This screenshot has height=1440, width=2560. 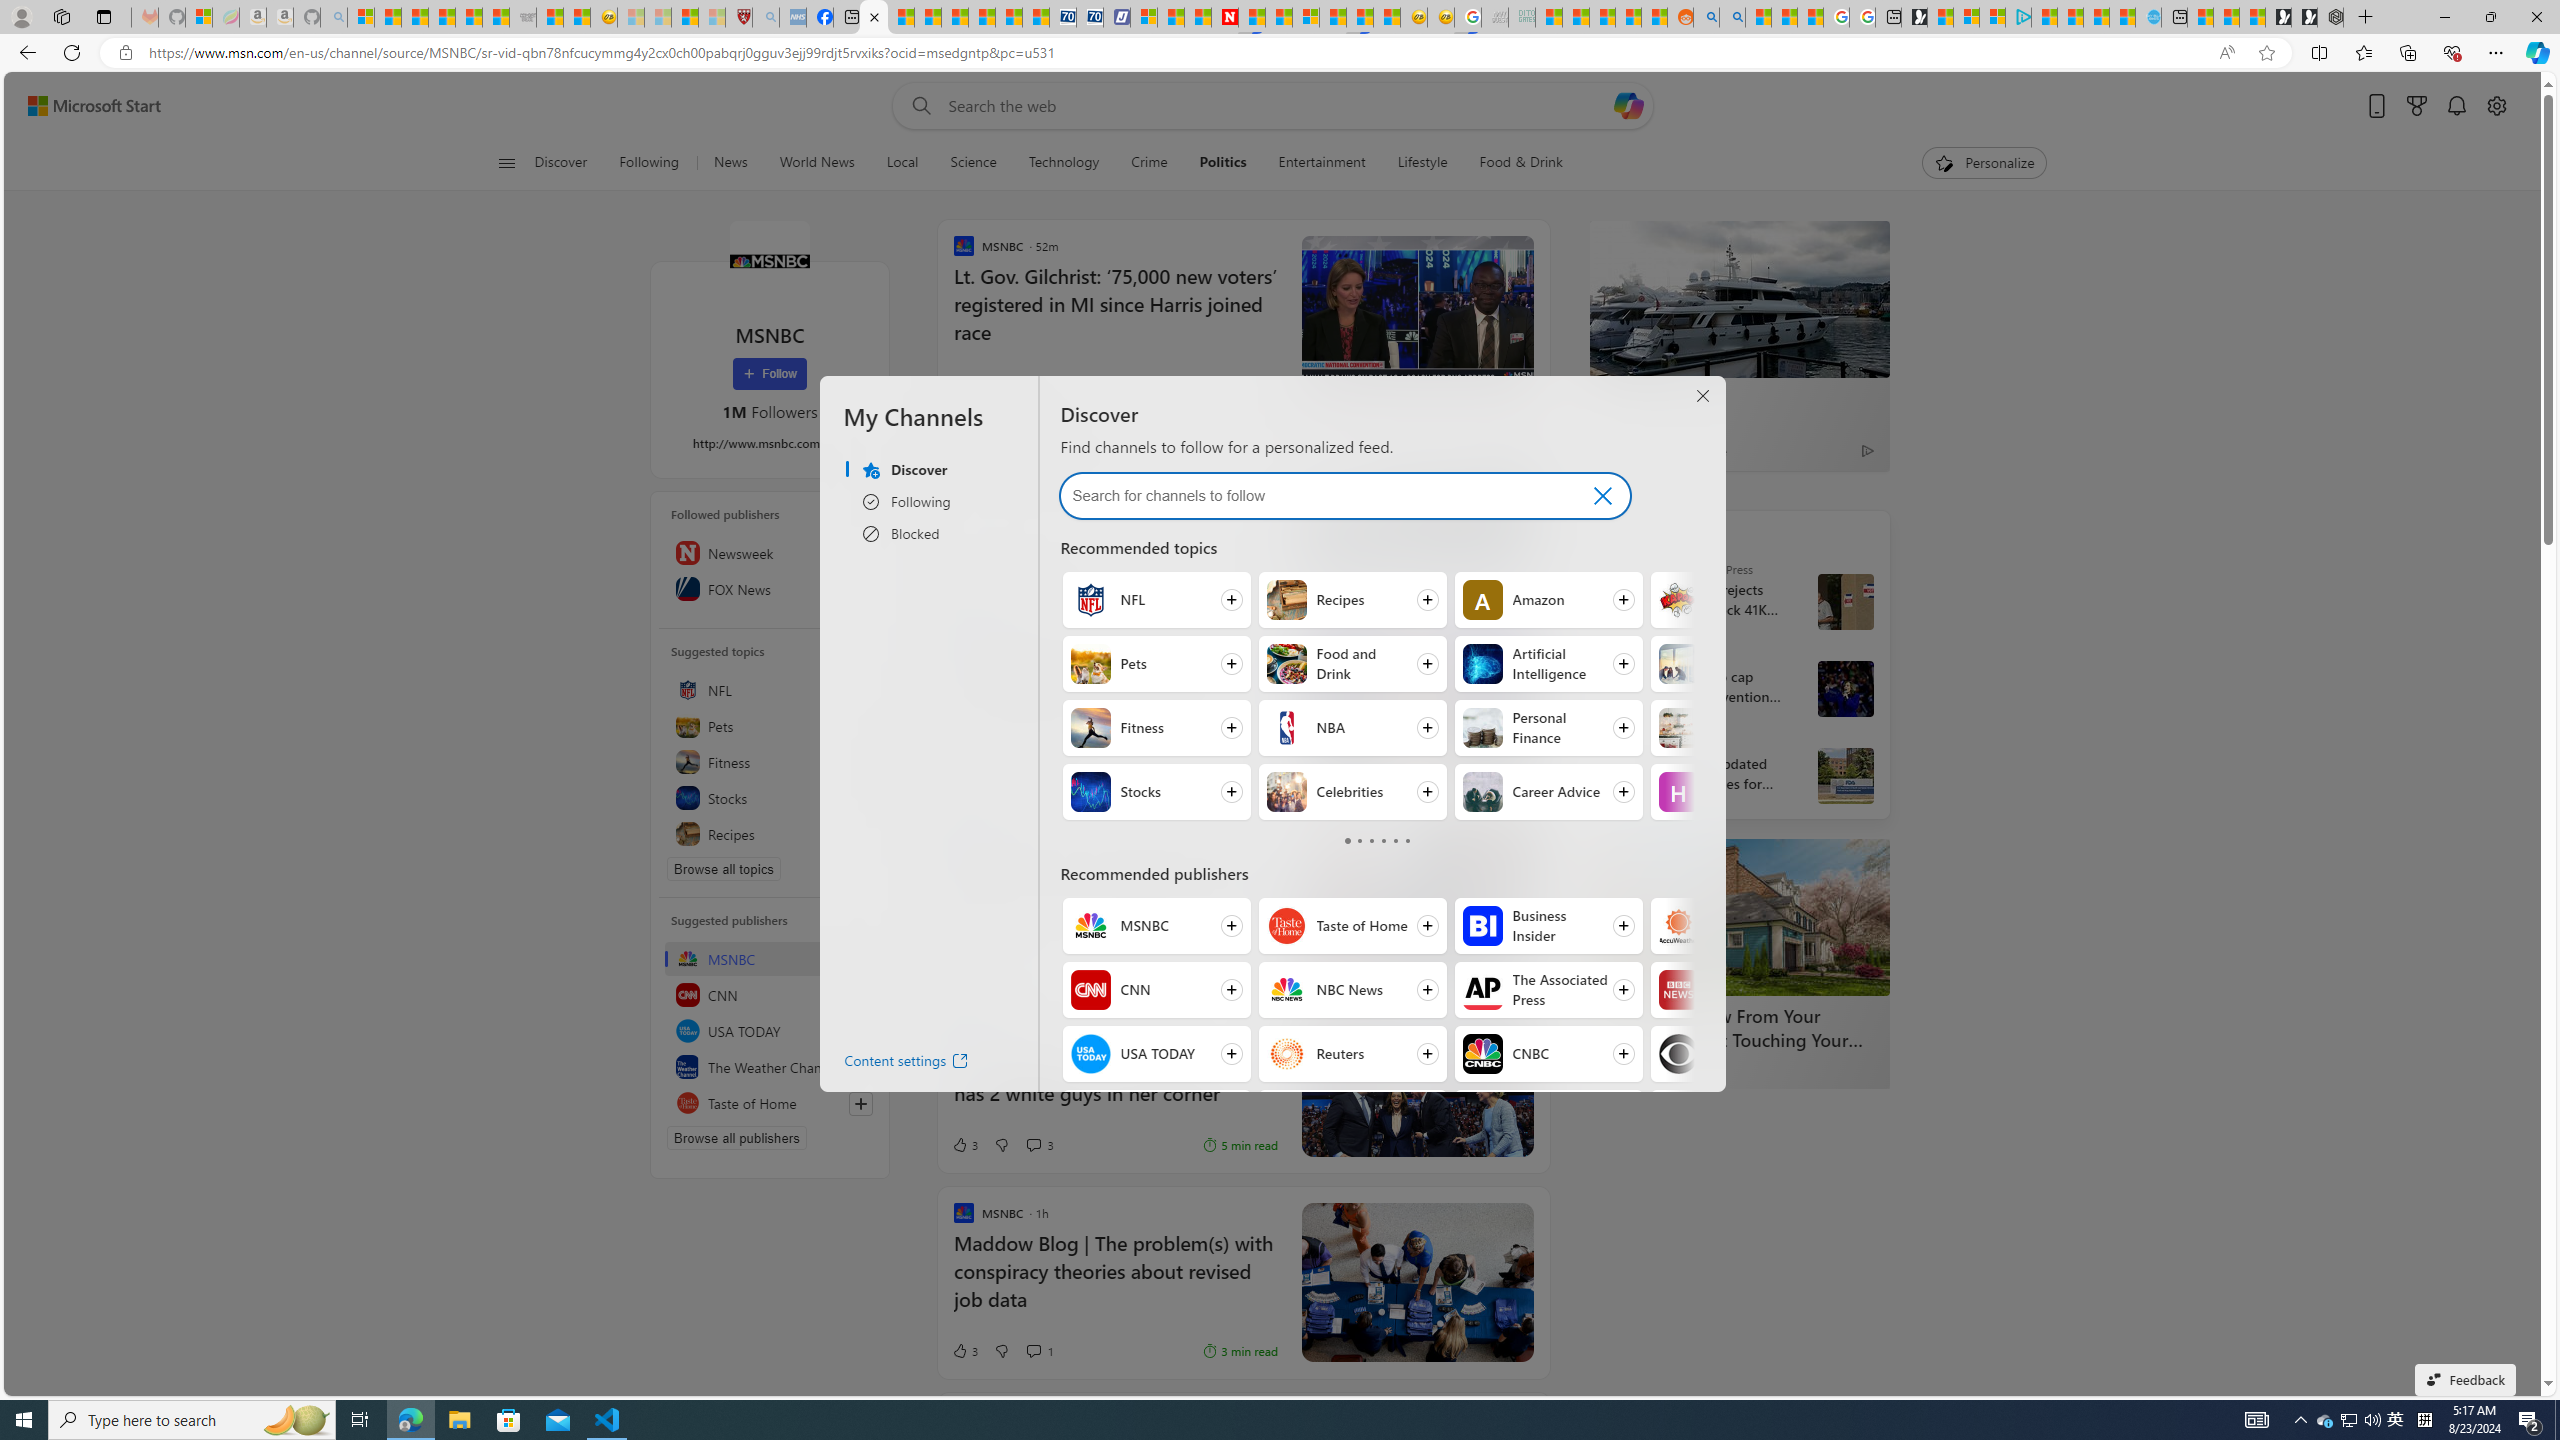 What do you see at coordinates (1732, 17) in the screenshot?
I see `Utah sues federal government - Search` at bounding box center [1732, 17].